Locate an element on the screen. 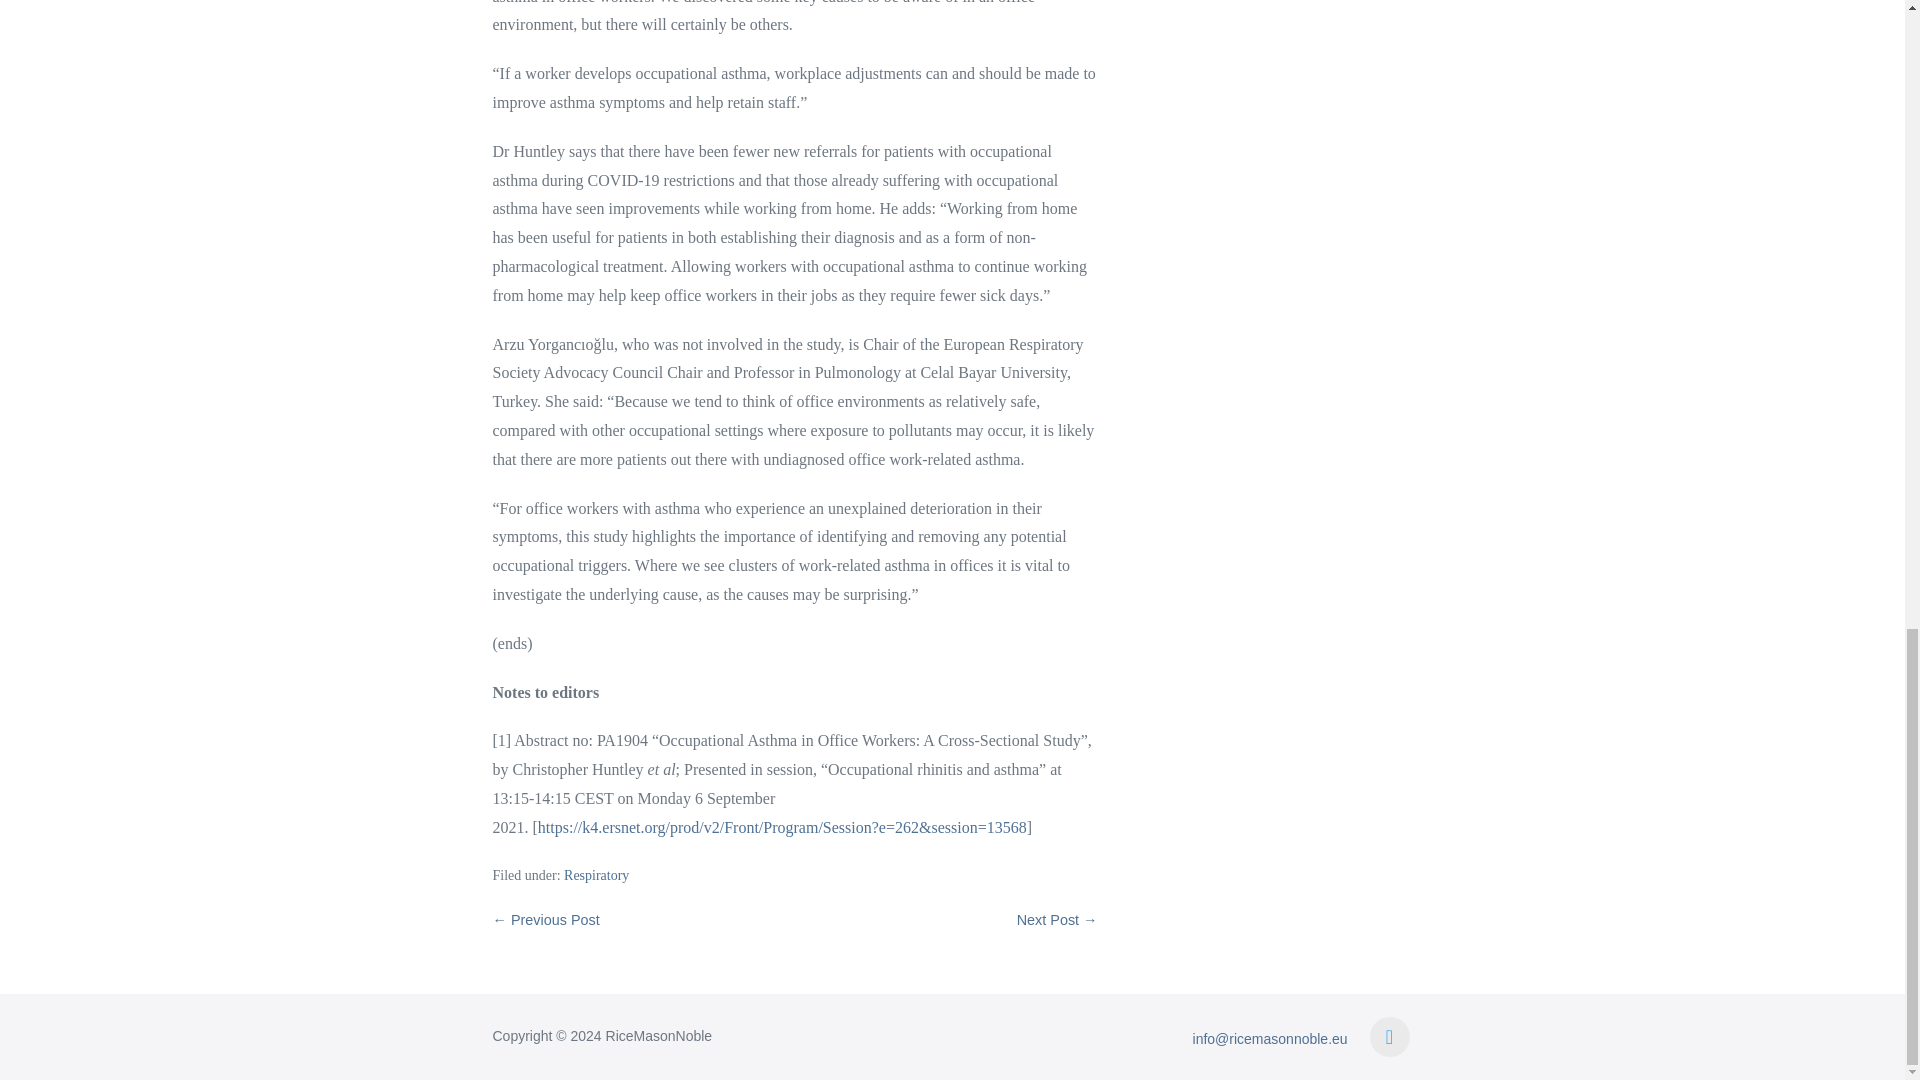 This screenshot has height=1080, width=1920. Twitter is located at coordinates (1390, 1037).